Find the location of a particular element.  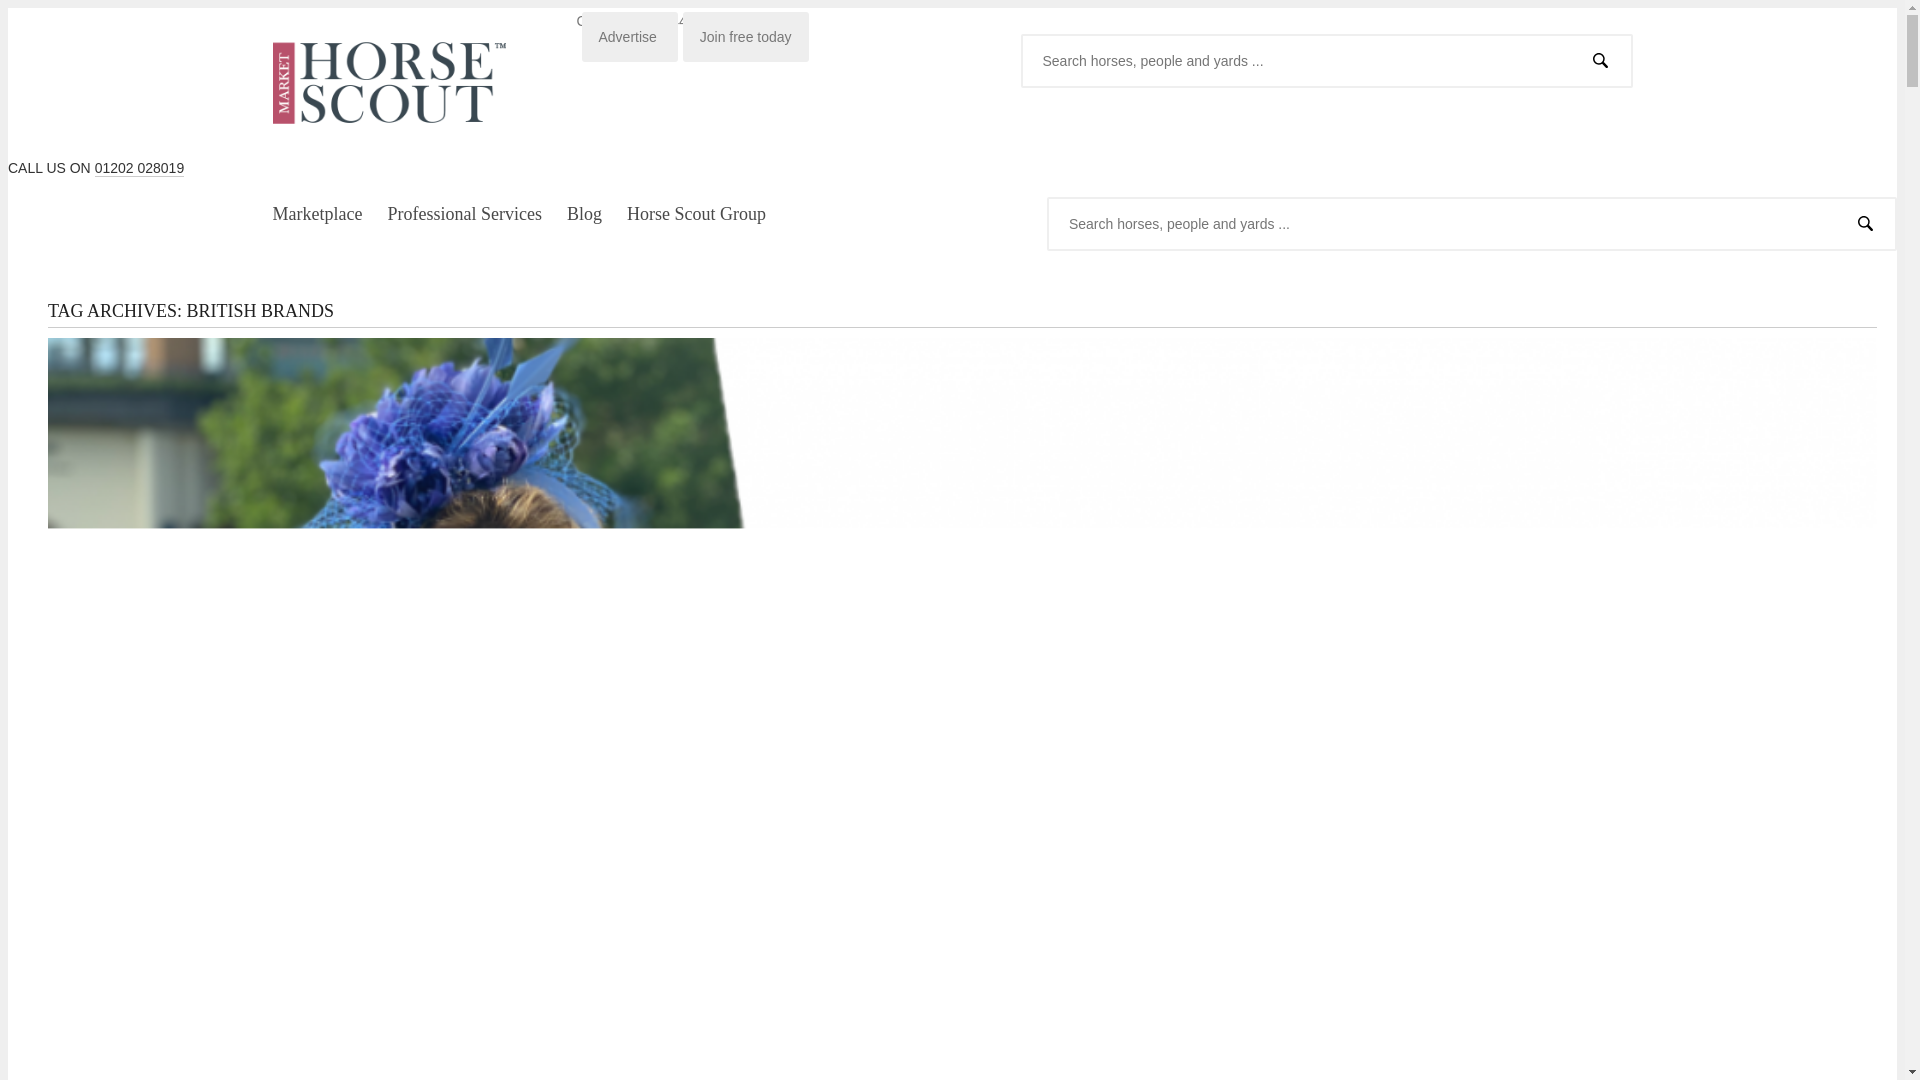

Search is located at coordinates (1600, 60).